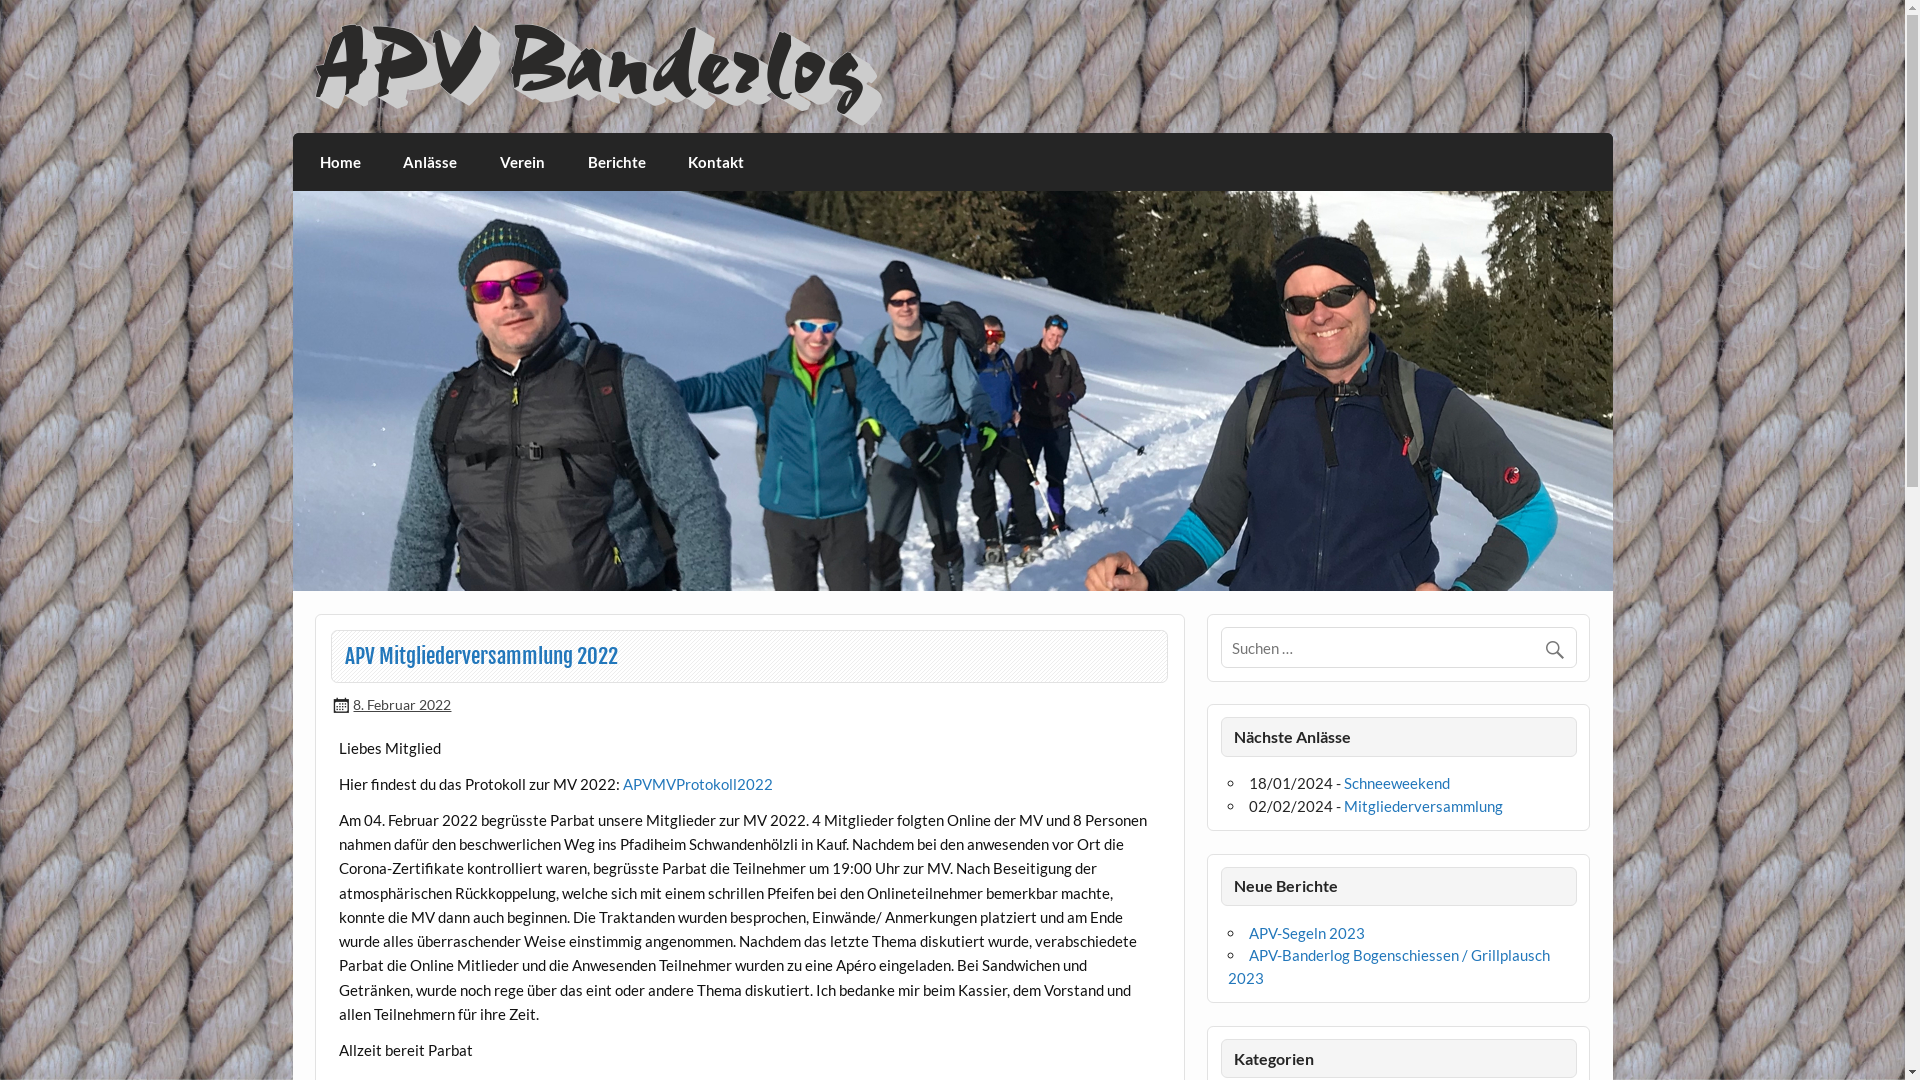 The height and width of the screenshot is (1080, 1920). What do you see at coordinates (523, 162) in the screenshot?
I see `Verein` at bounding box center [523, 162].